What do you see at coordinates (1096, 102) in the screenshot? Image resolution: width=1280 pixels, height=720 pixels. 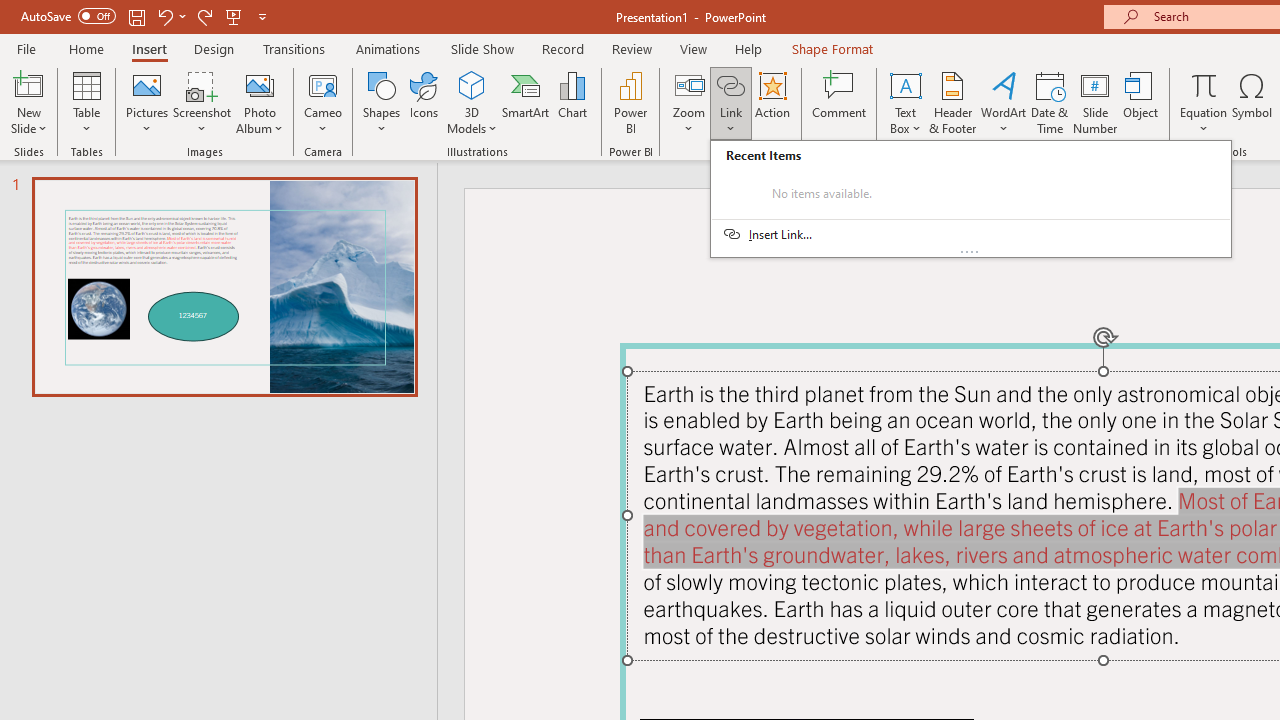 I see `Slide Number` at bounding box center [1096, 102].